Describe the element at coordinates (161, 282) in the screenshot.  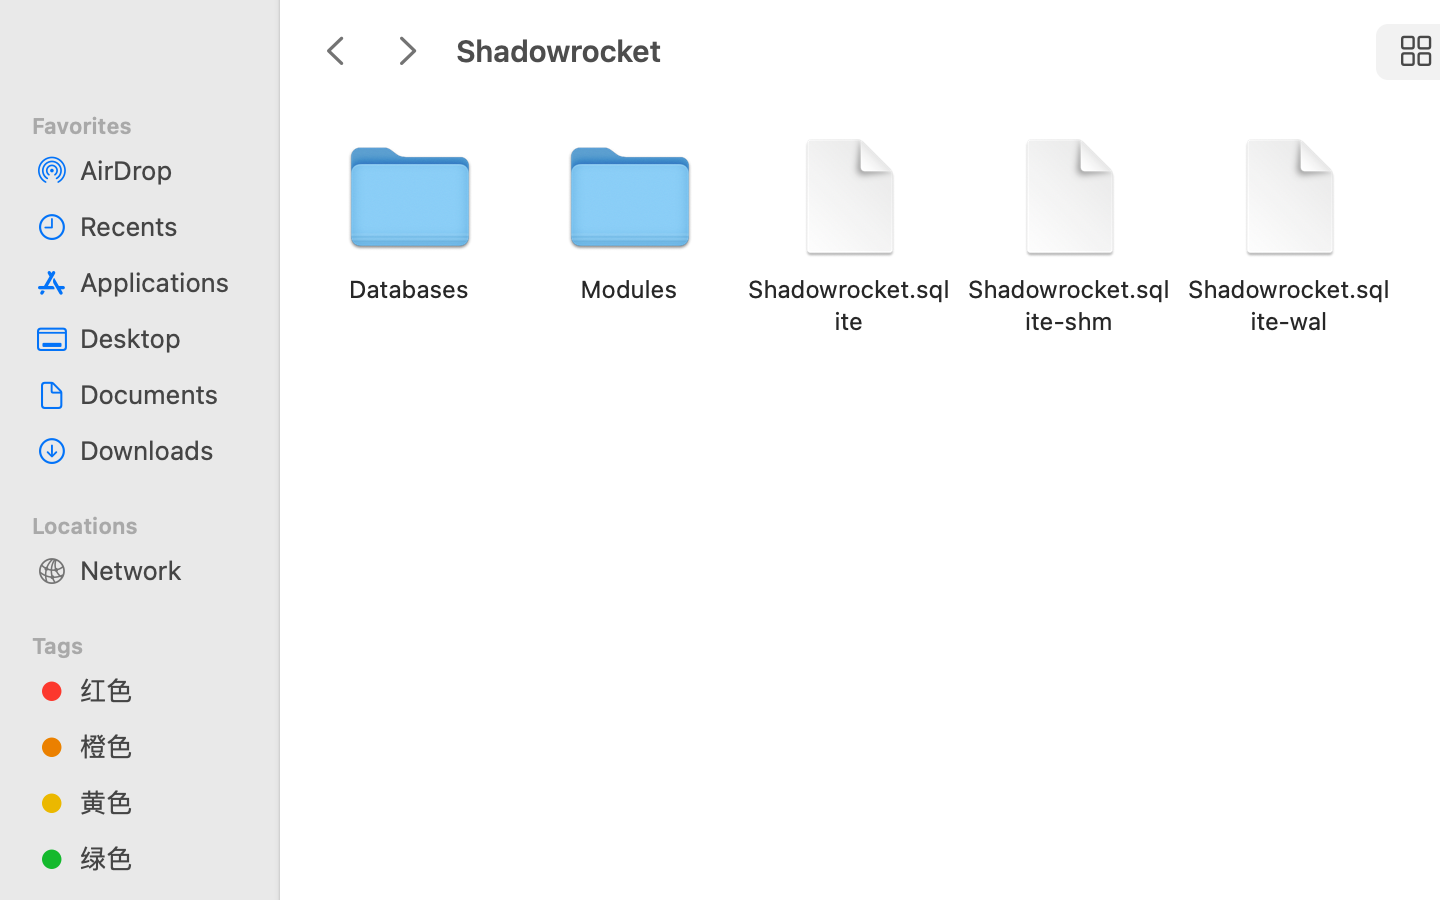
I see `Applications` at that location.